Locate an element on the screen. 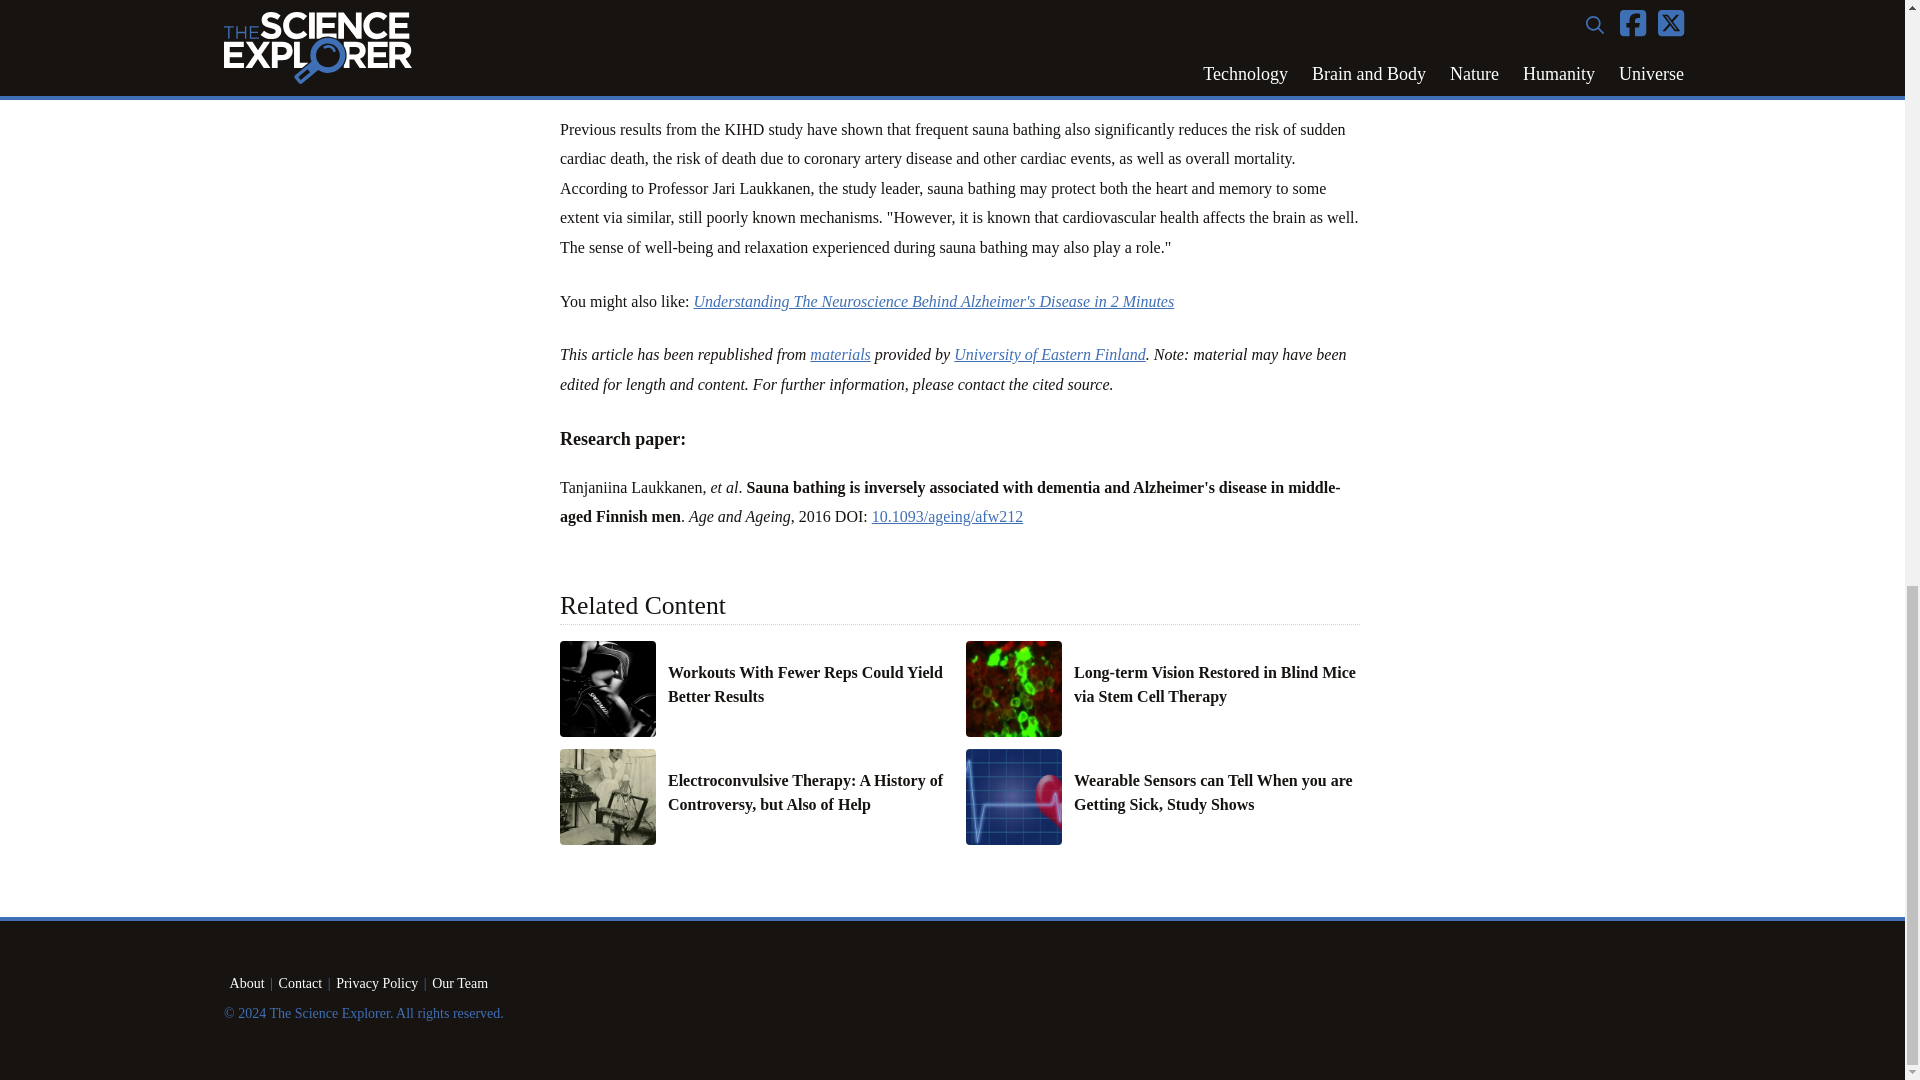 Image resolution: width=1920 pixels, height=1080 pixels. Workouts With Fewer Reps Could Yield Better Results is located at coordinates (811, 684).